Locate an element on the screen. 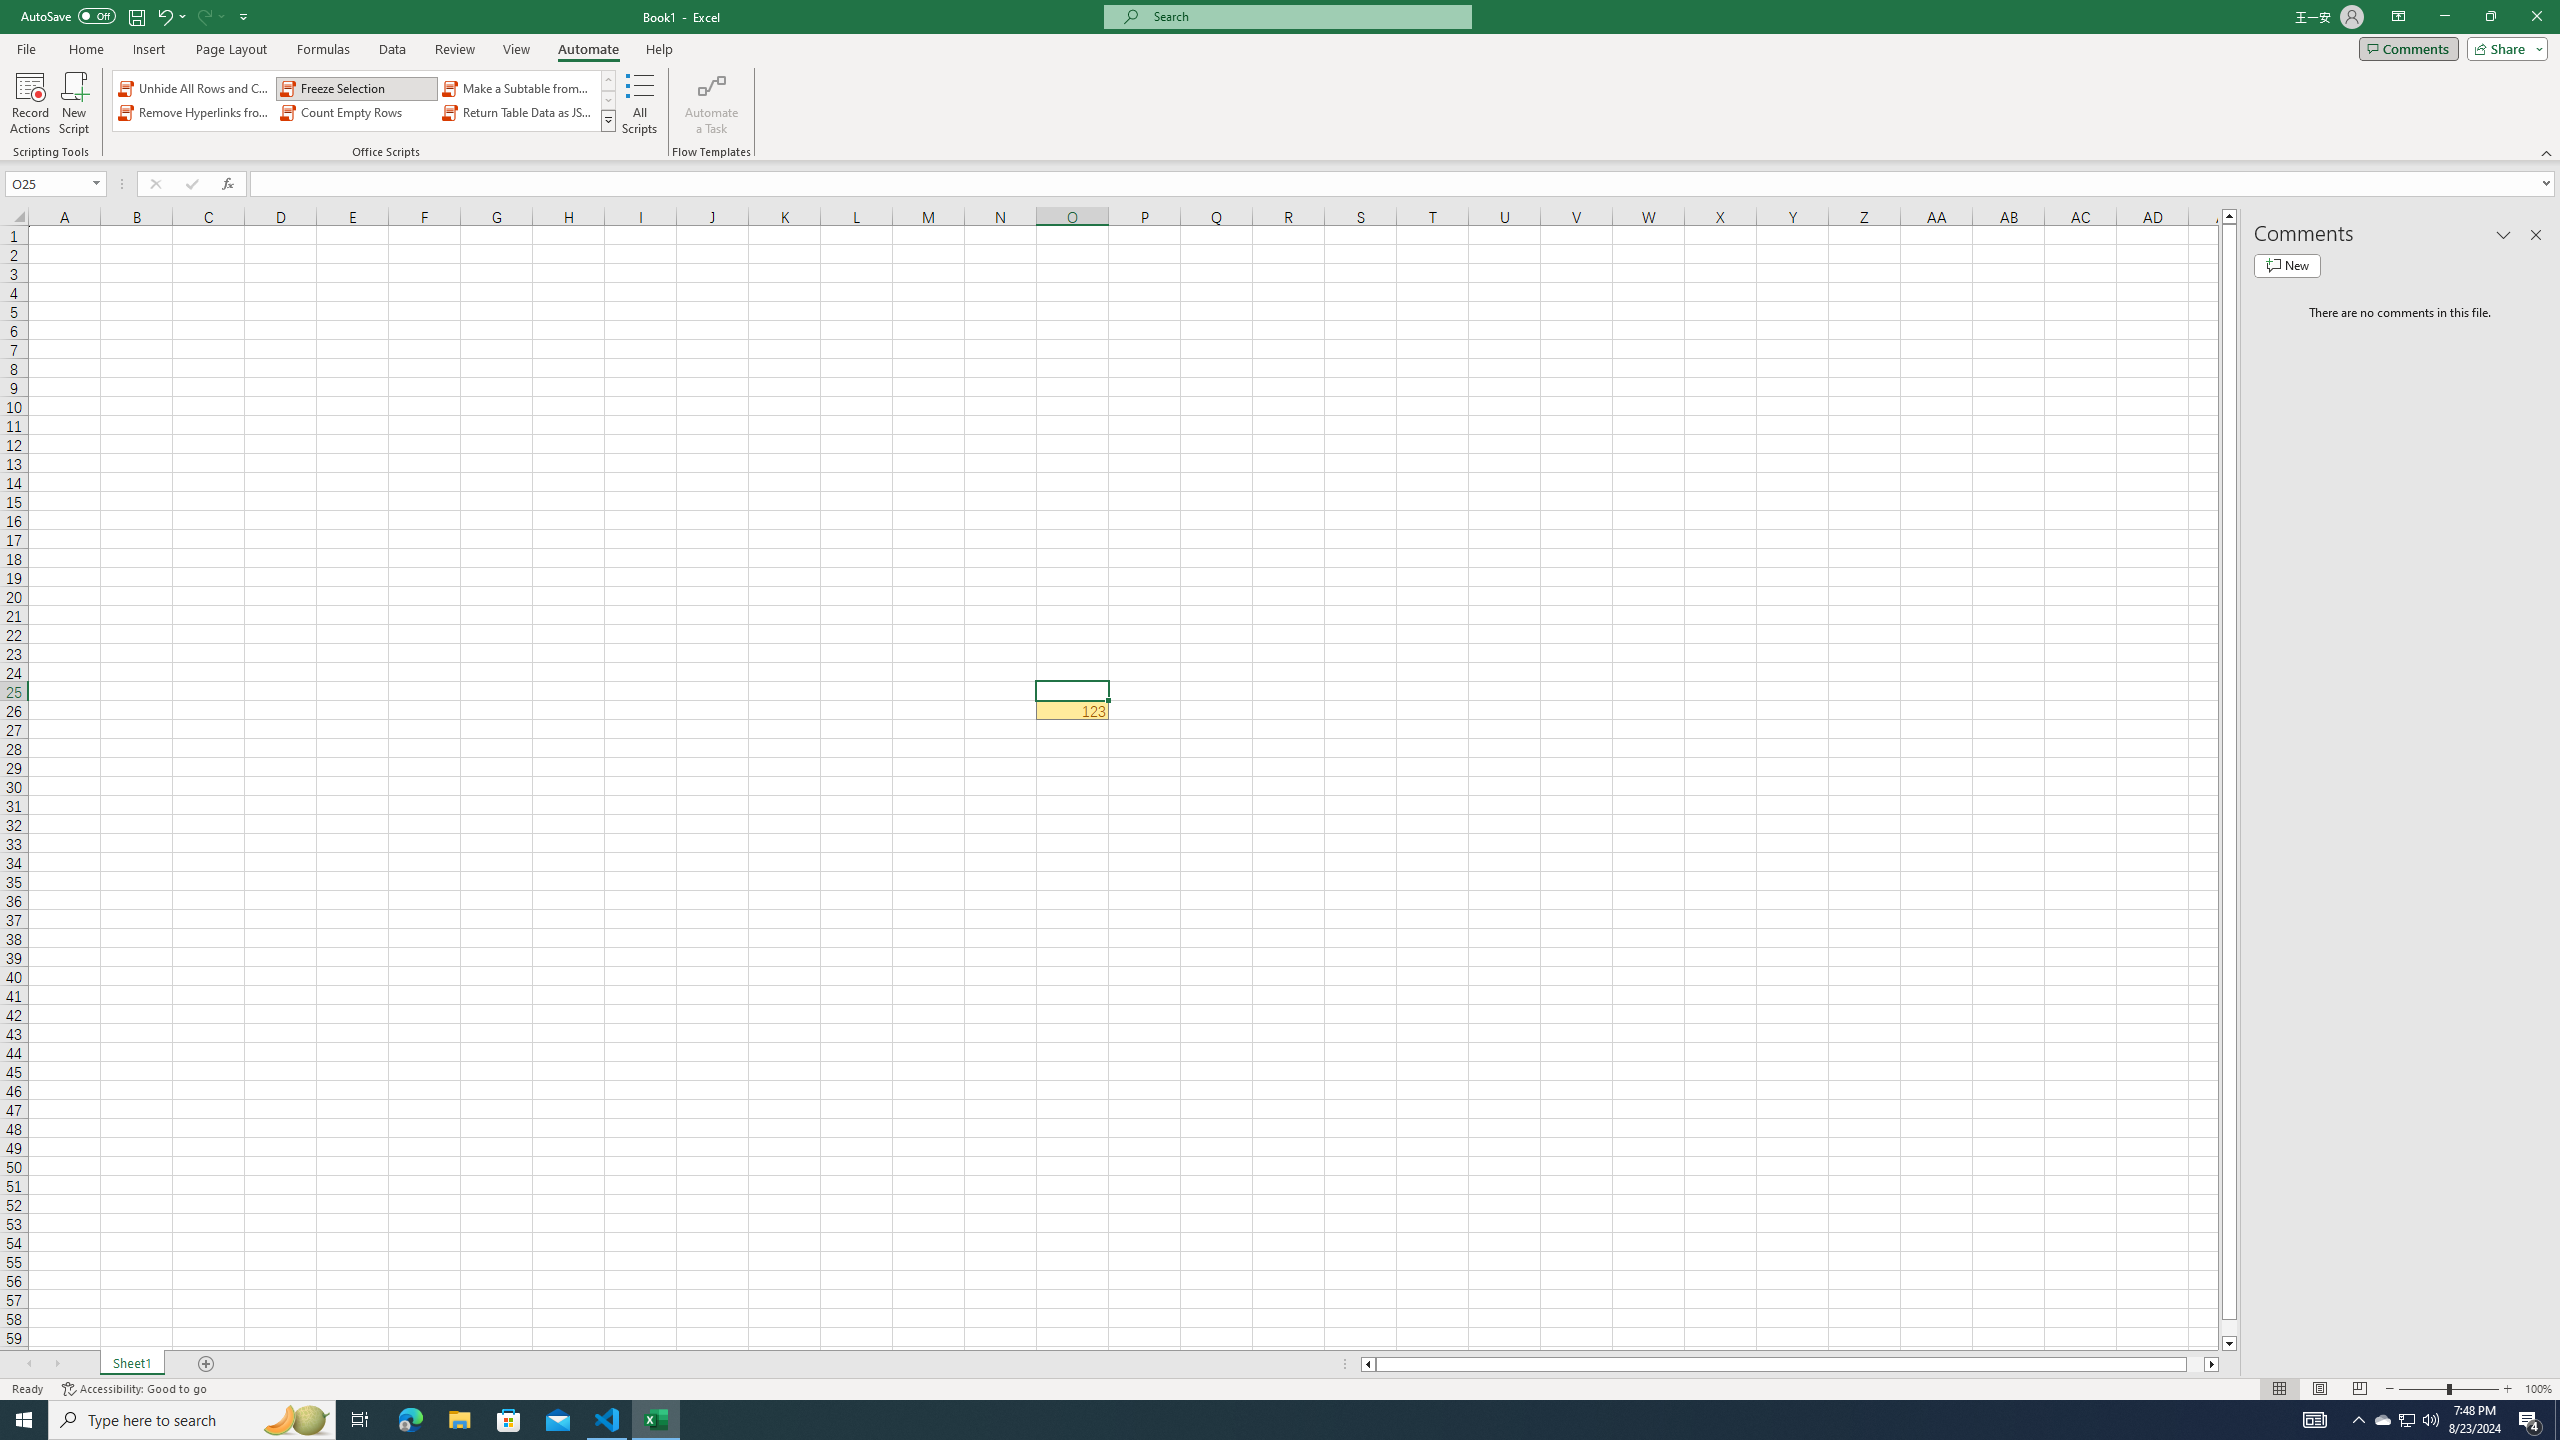  View is located at coordinates (515, 49).